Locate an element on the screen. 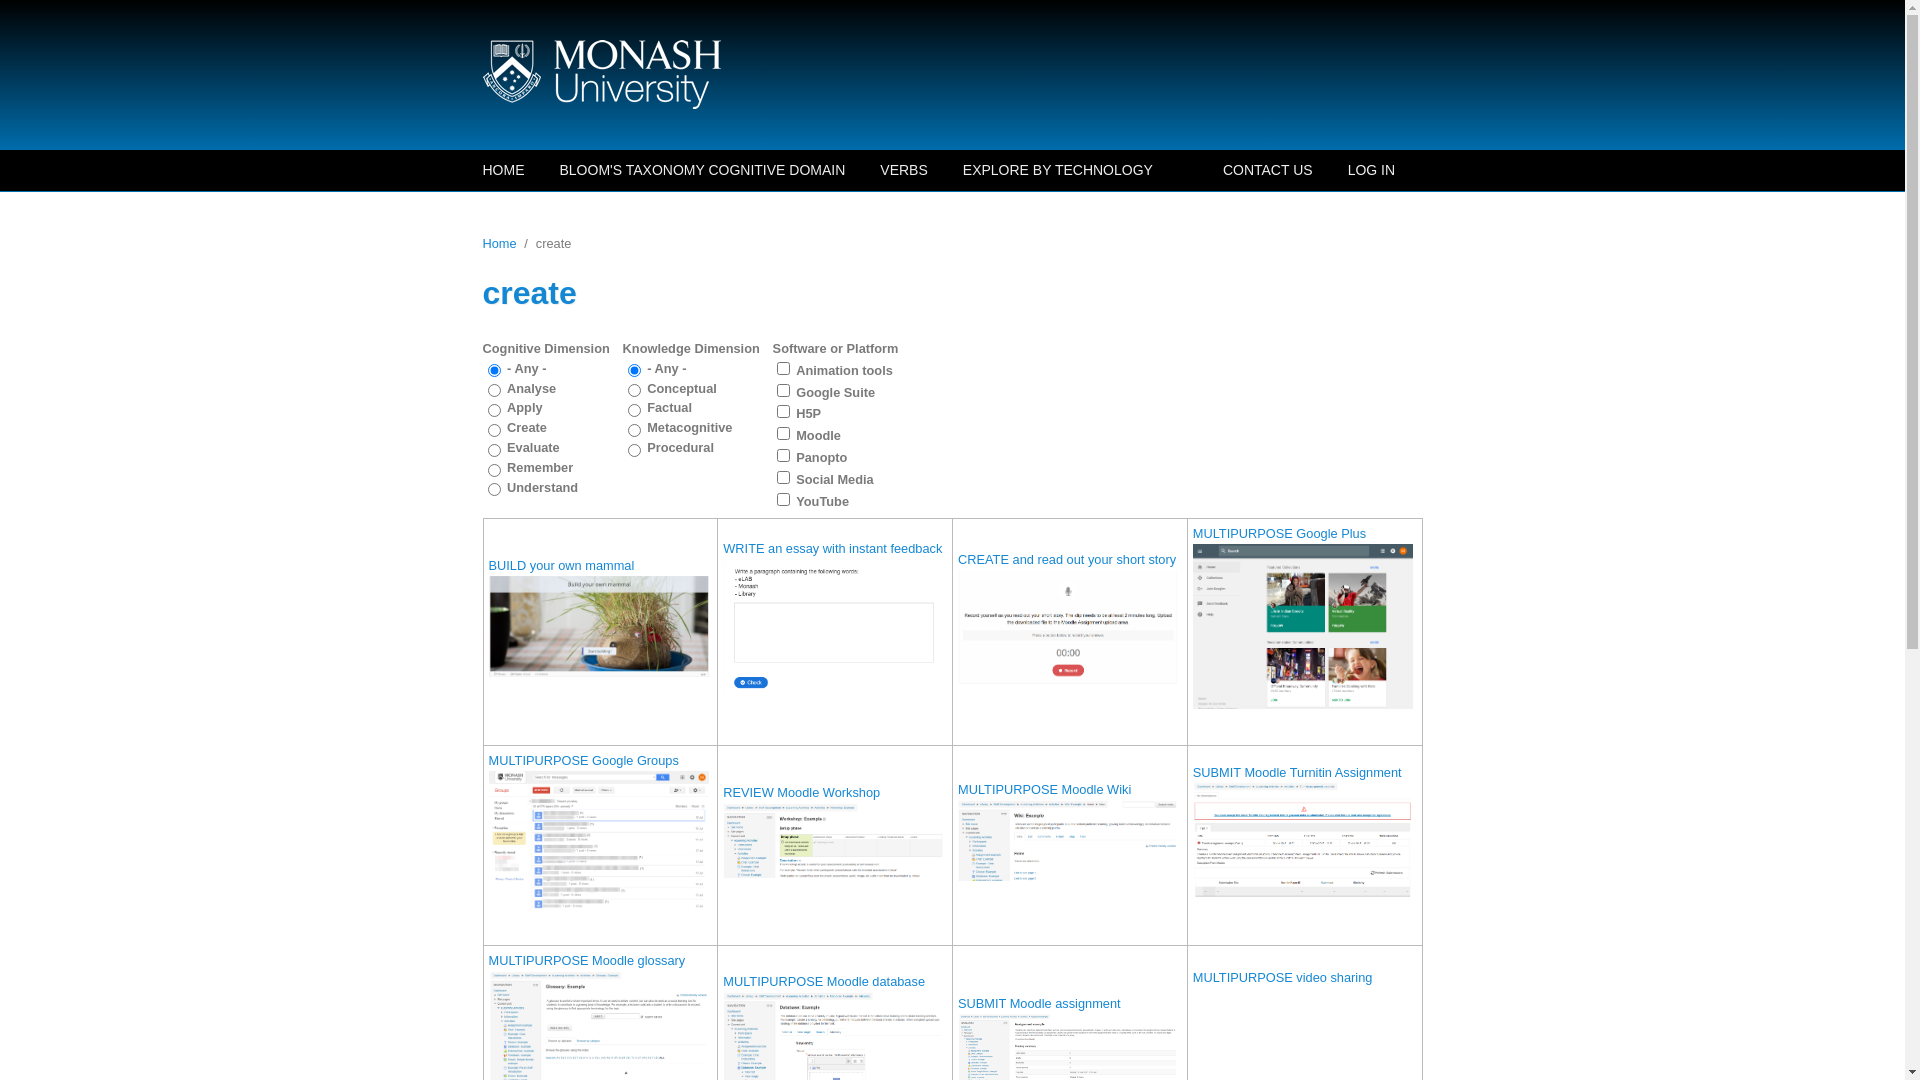  CONTACT US is located at coordinates (1268, 170).